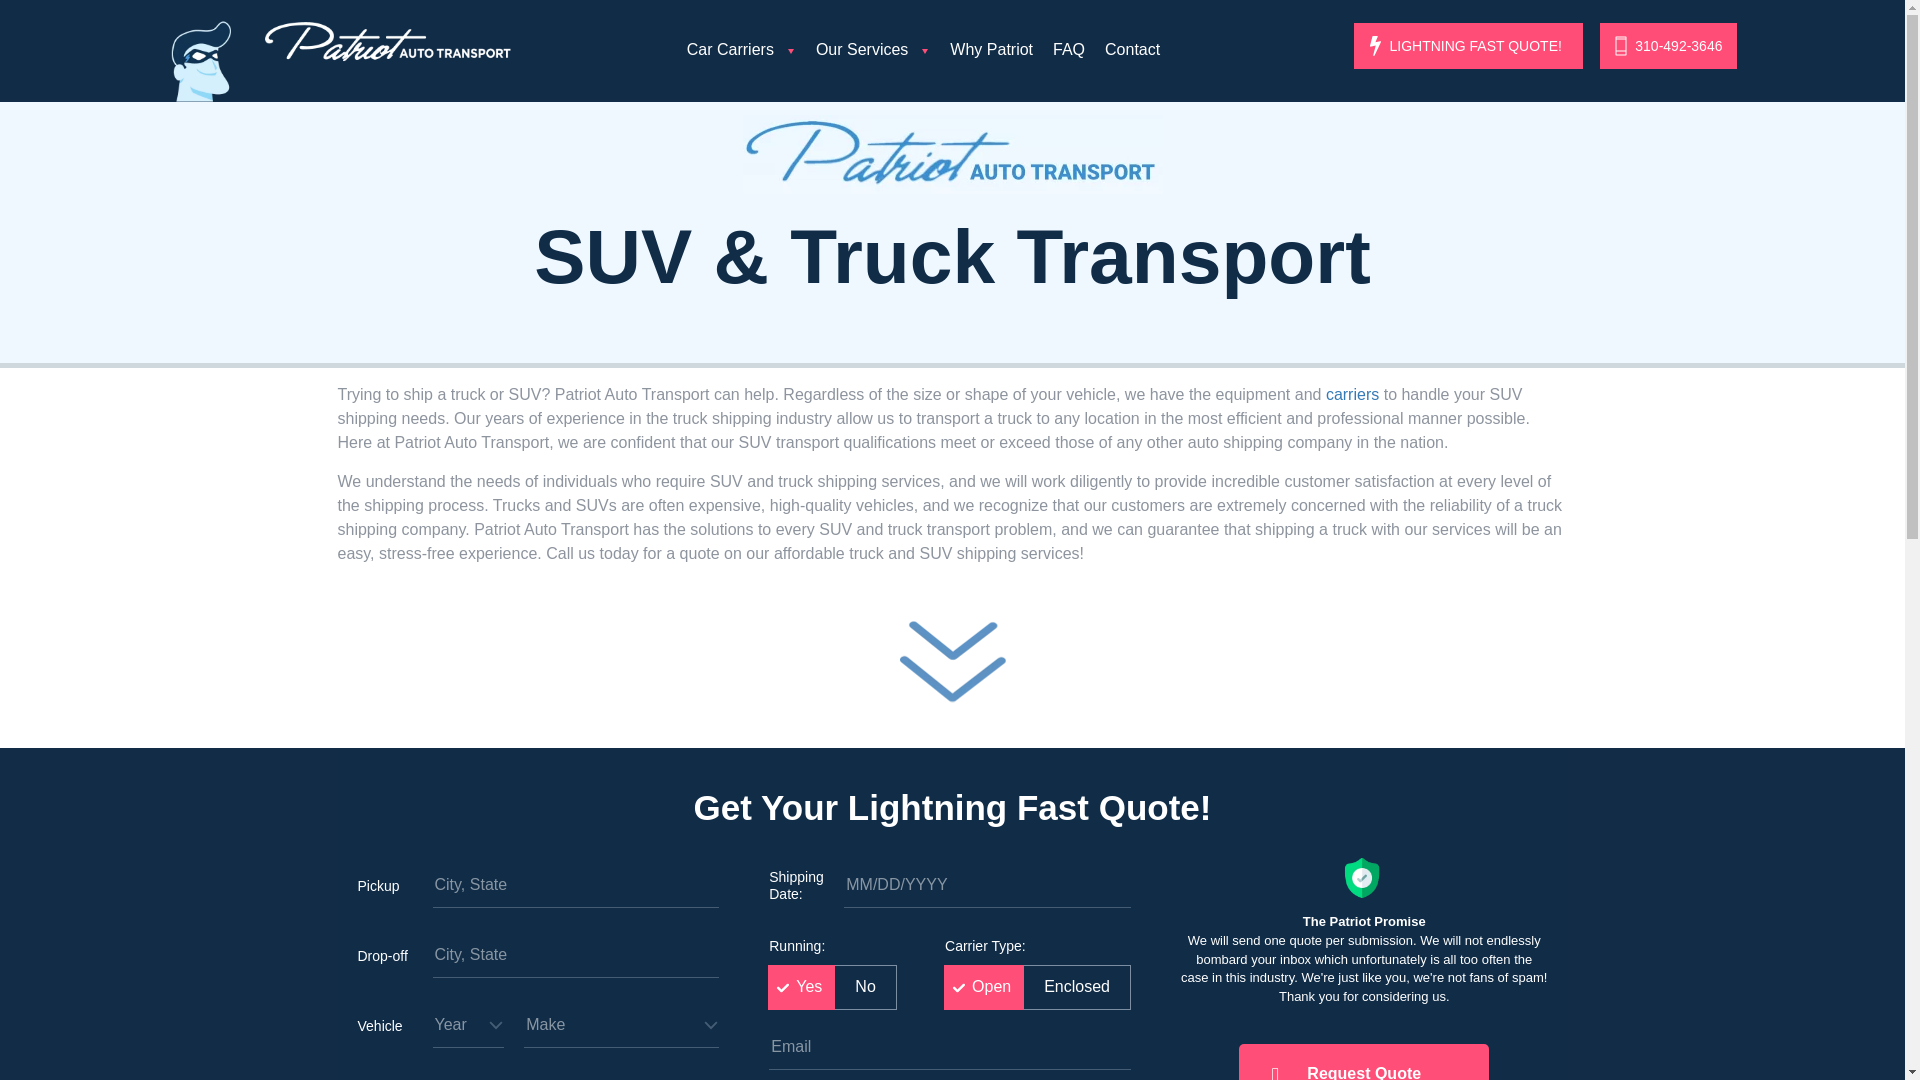 The image size is (1920, 1080). Describe the element at coordinates (742, 50) in the screenshot. I see `Car Carriers` at that location.